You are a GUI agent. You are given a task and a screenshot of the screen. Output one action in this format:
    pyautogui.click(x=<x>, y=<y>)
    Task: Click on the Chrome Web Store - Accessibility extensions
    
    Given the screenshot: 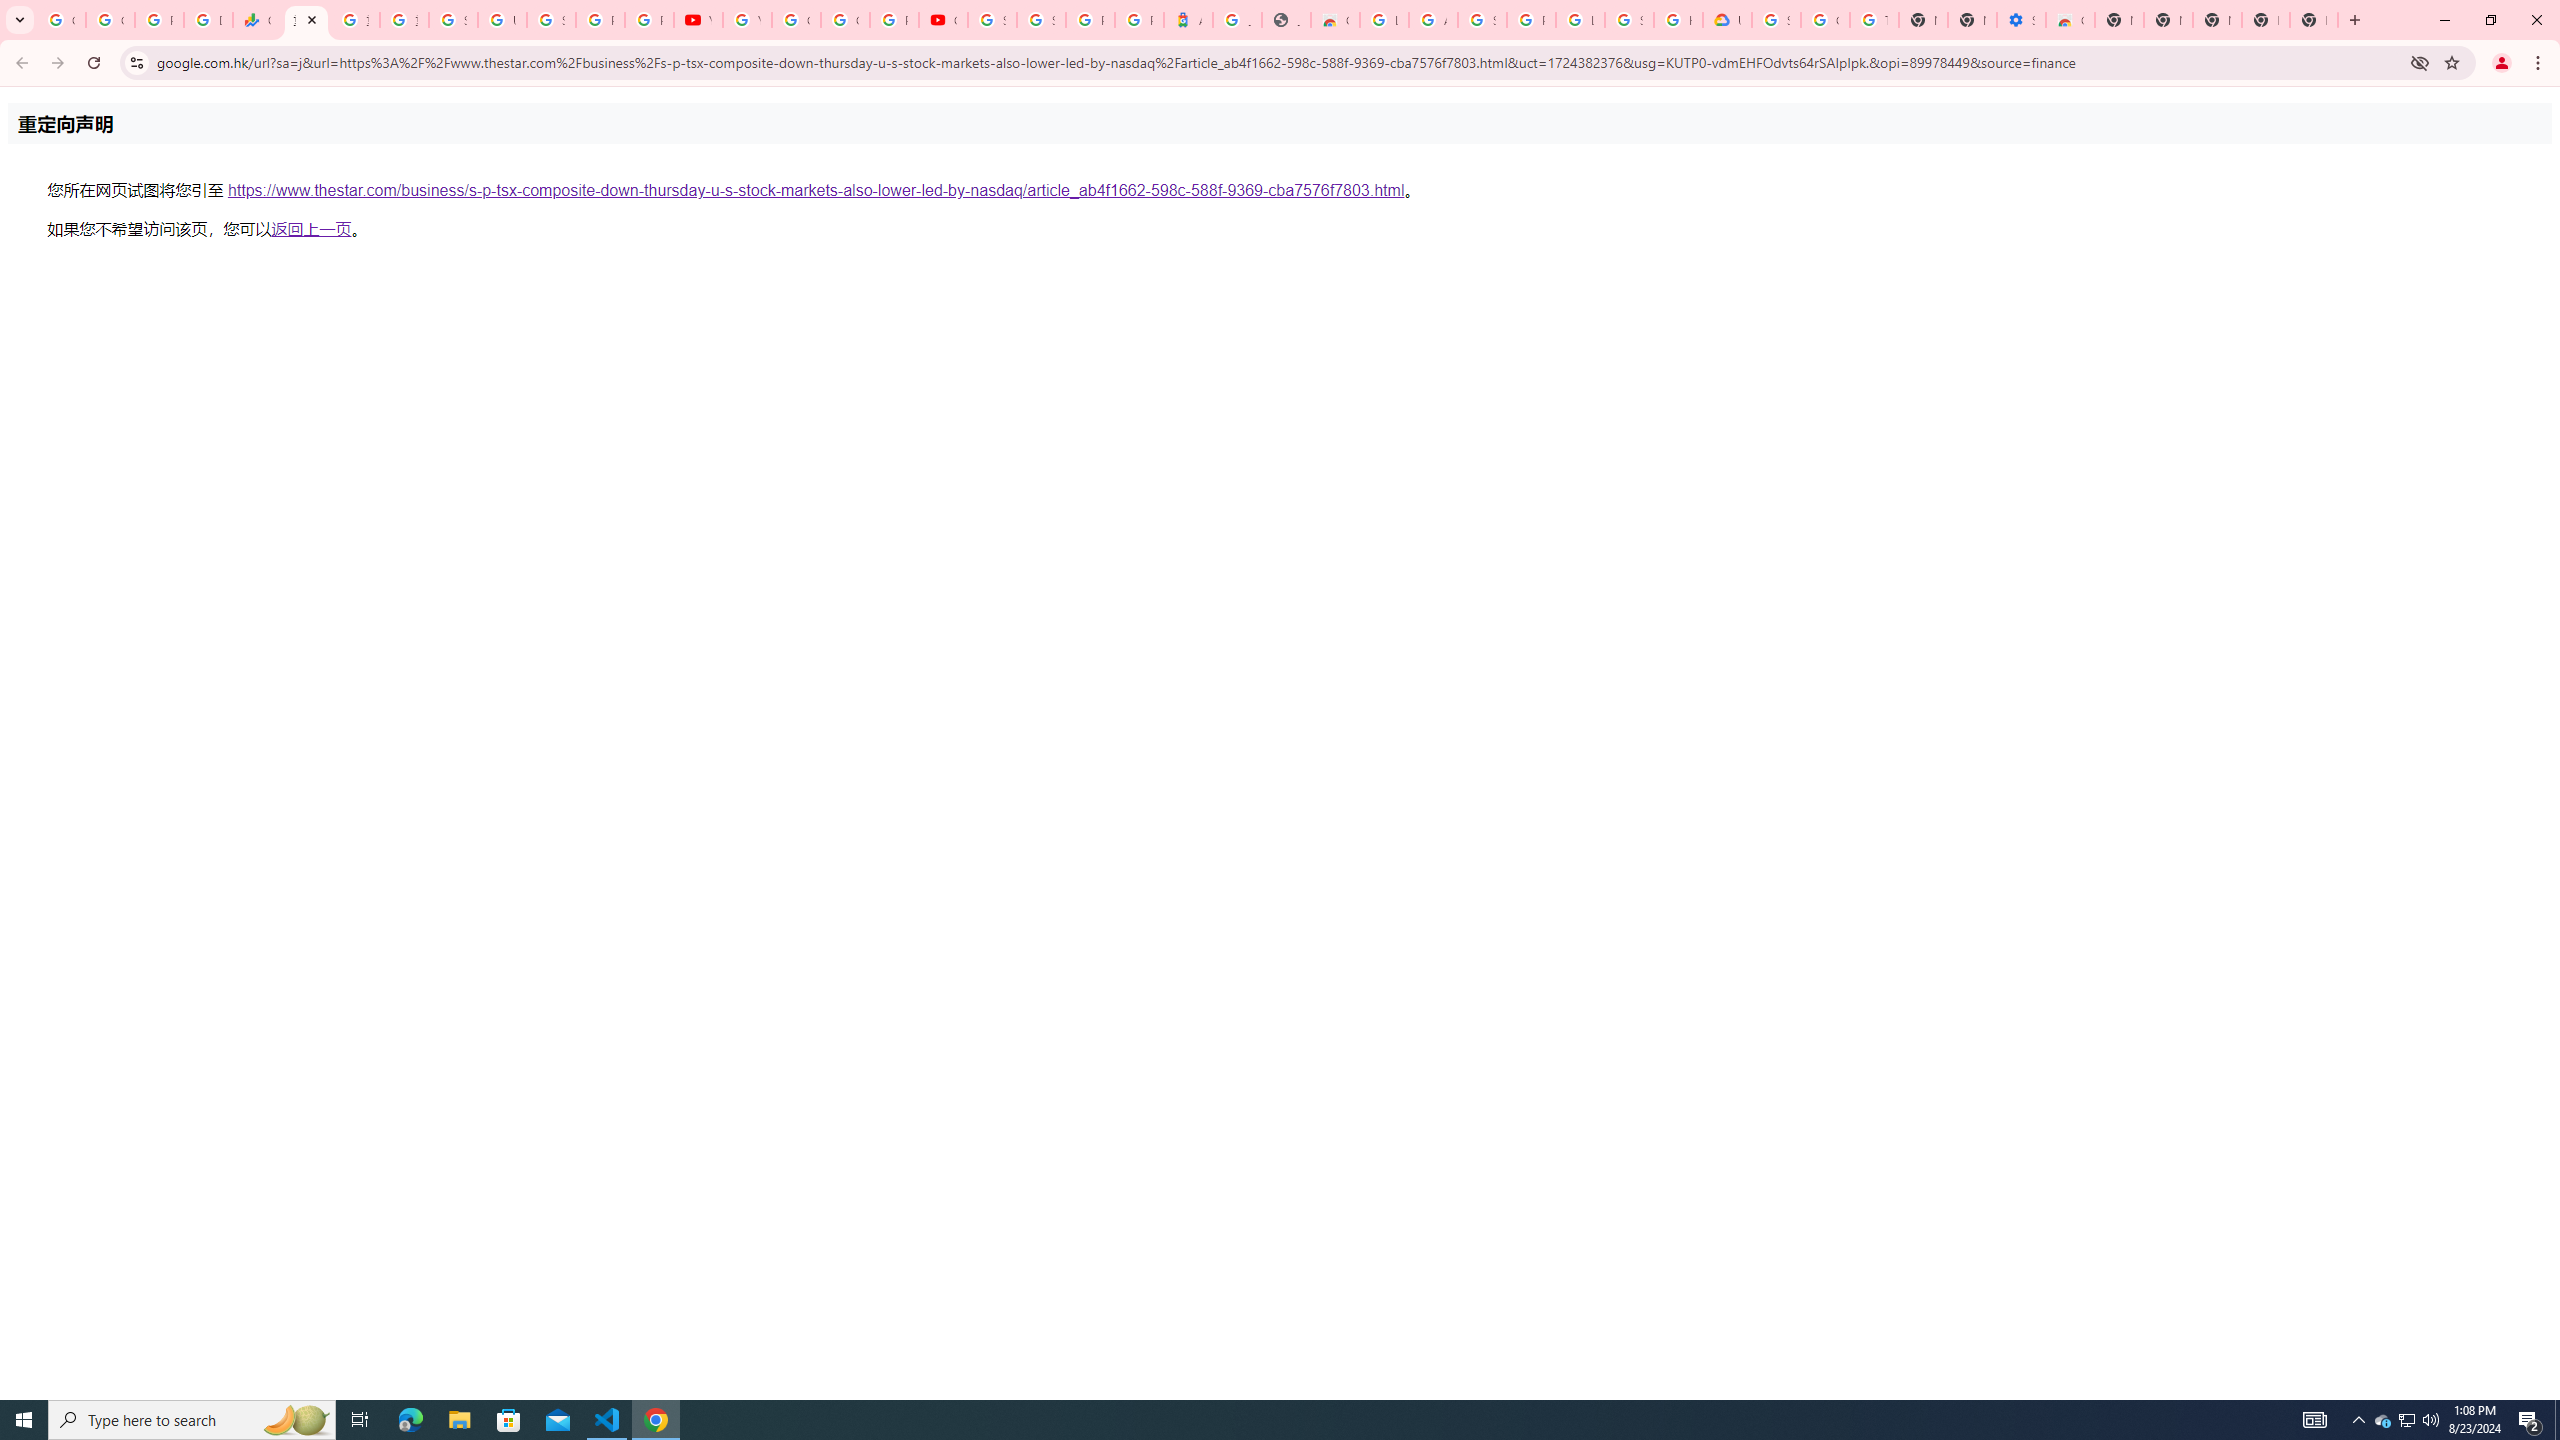 What is the action you would take?
    pyautogui.click(x=2070, y=20)
    